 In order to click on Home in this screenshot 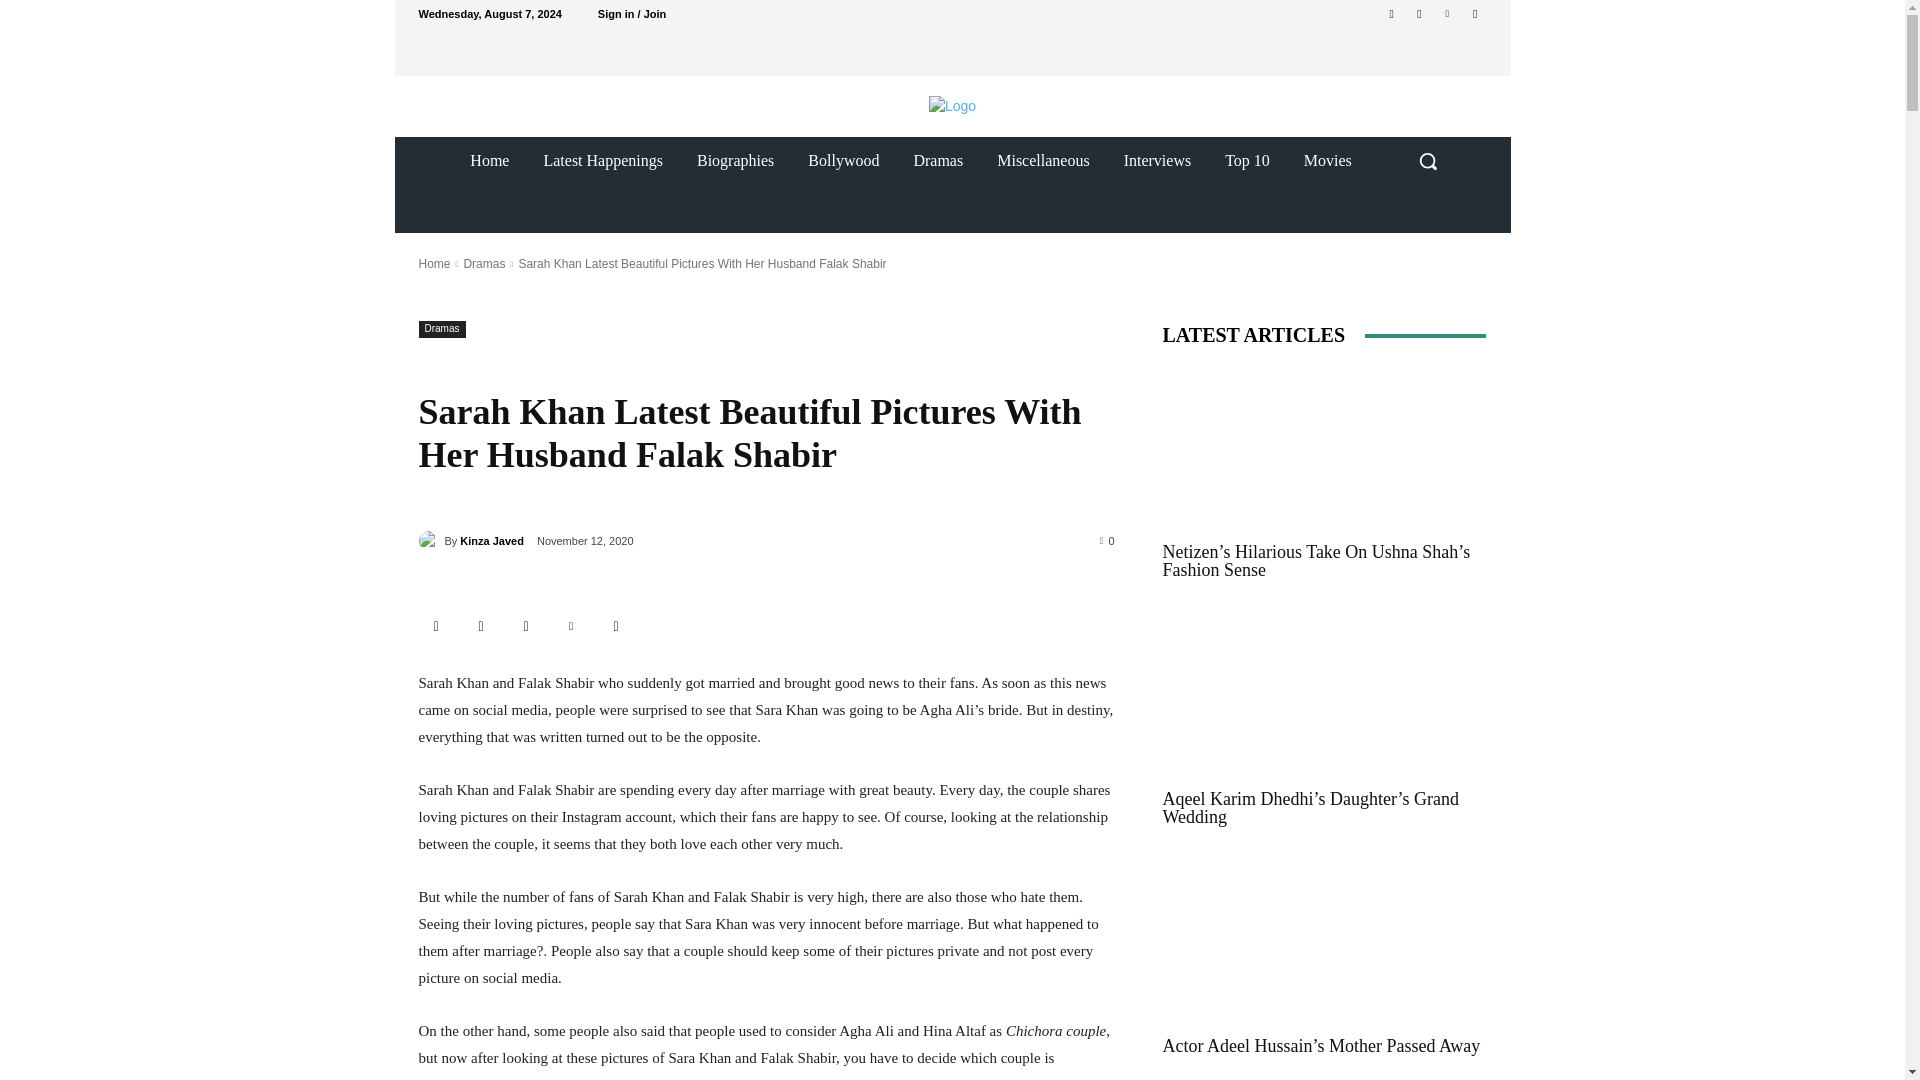, I will do `click(490, 160)`.